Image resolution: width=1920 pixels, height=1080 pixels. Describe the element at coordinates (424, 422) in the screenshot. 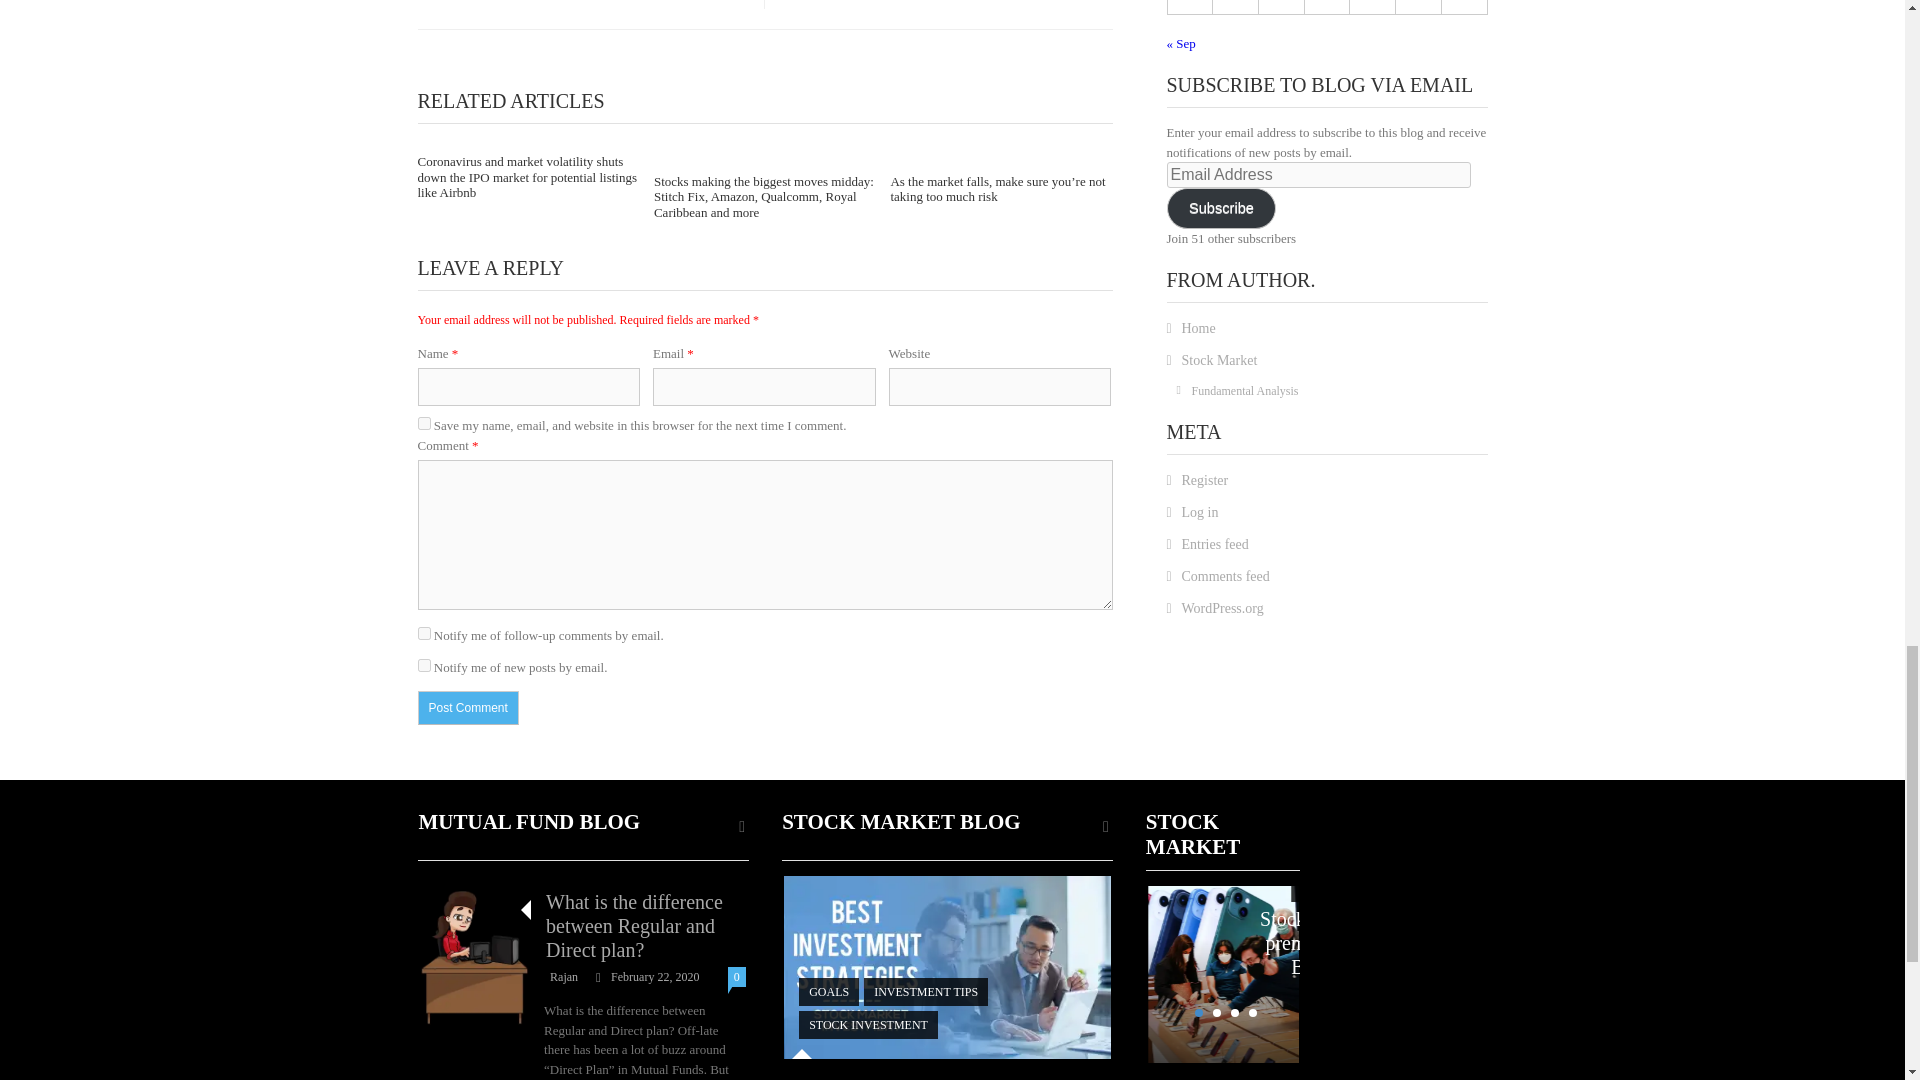

I see `yes` at that location.